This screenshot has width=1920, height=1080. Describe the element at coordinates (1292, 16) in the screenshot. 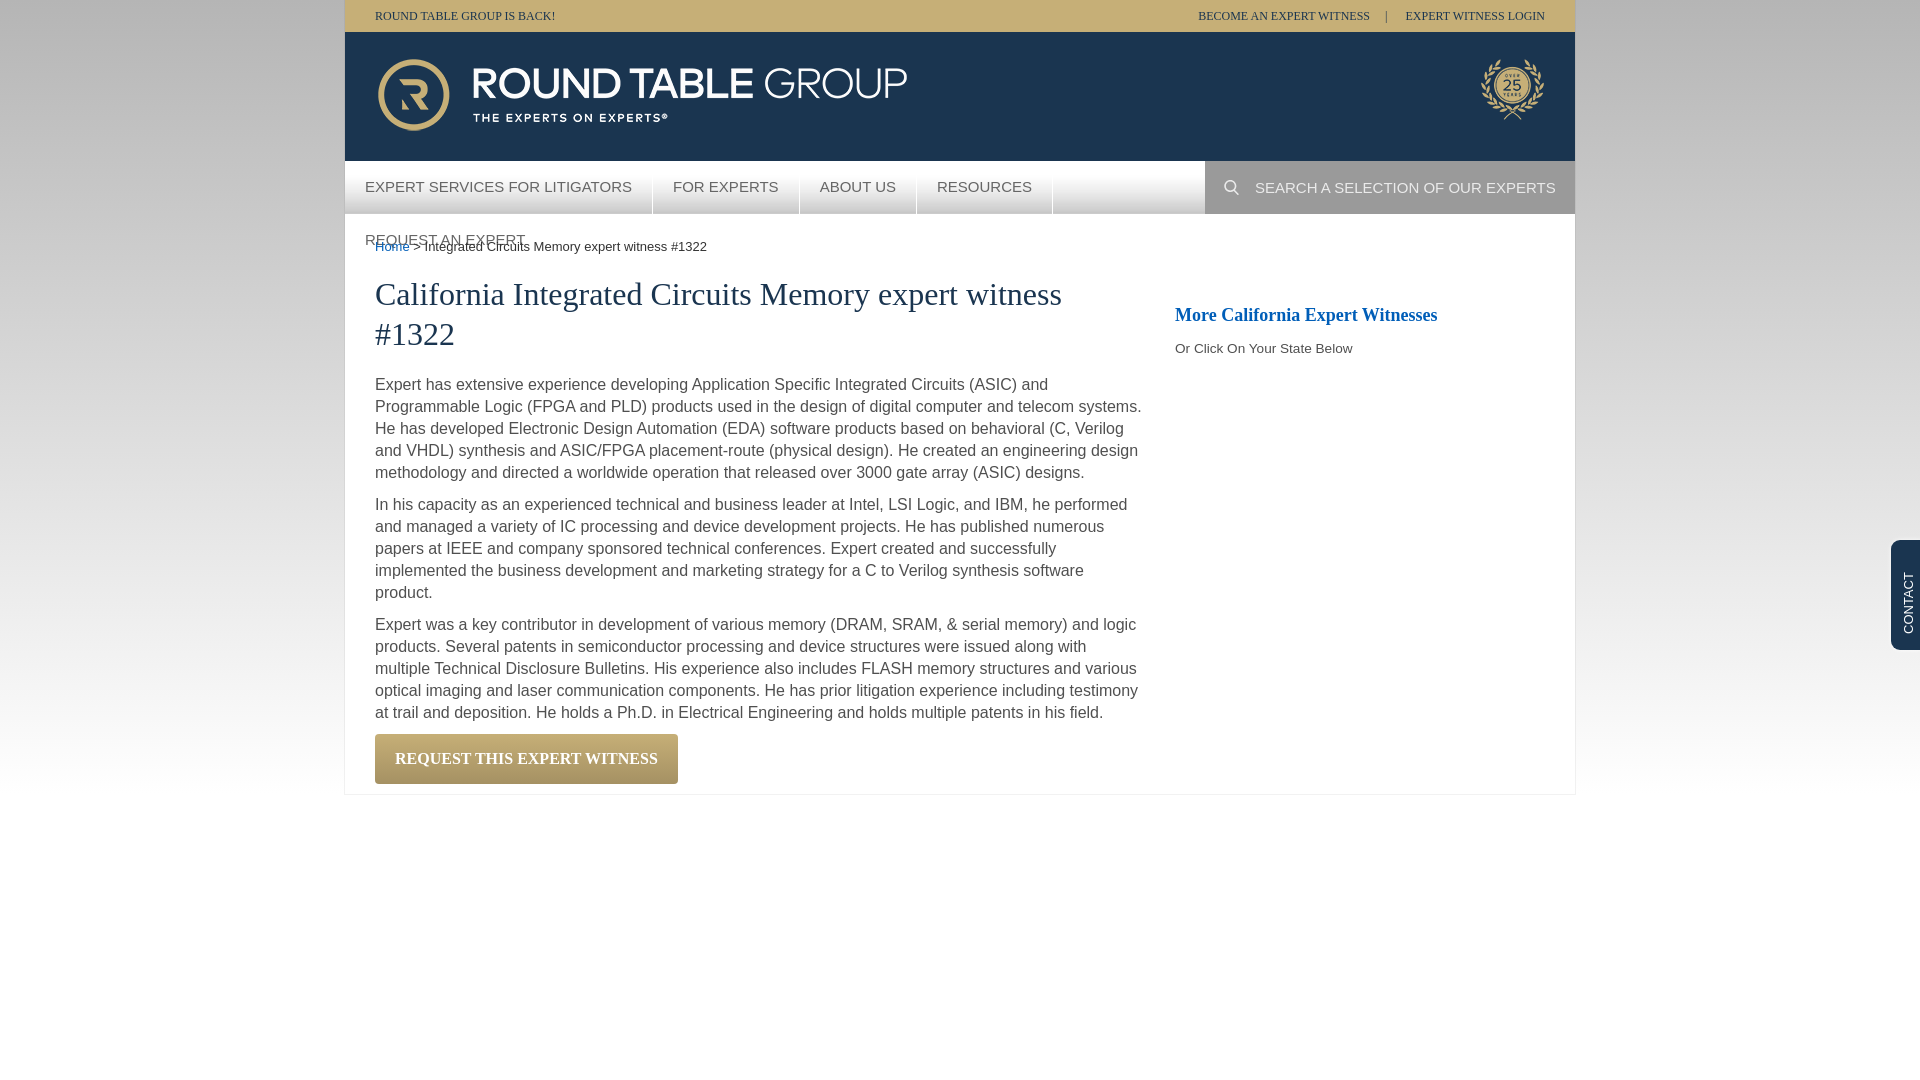

I see `BECOME AN EXPERT WITNESS` at that location.